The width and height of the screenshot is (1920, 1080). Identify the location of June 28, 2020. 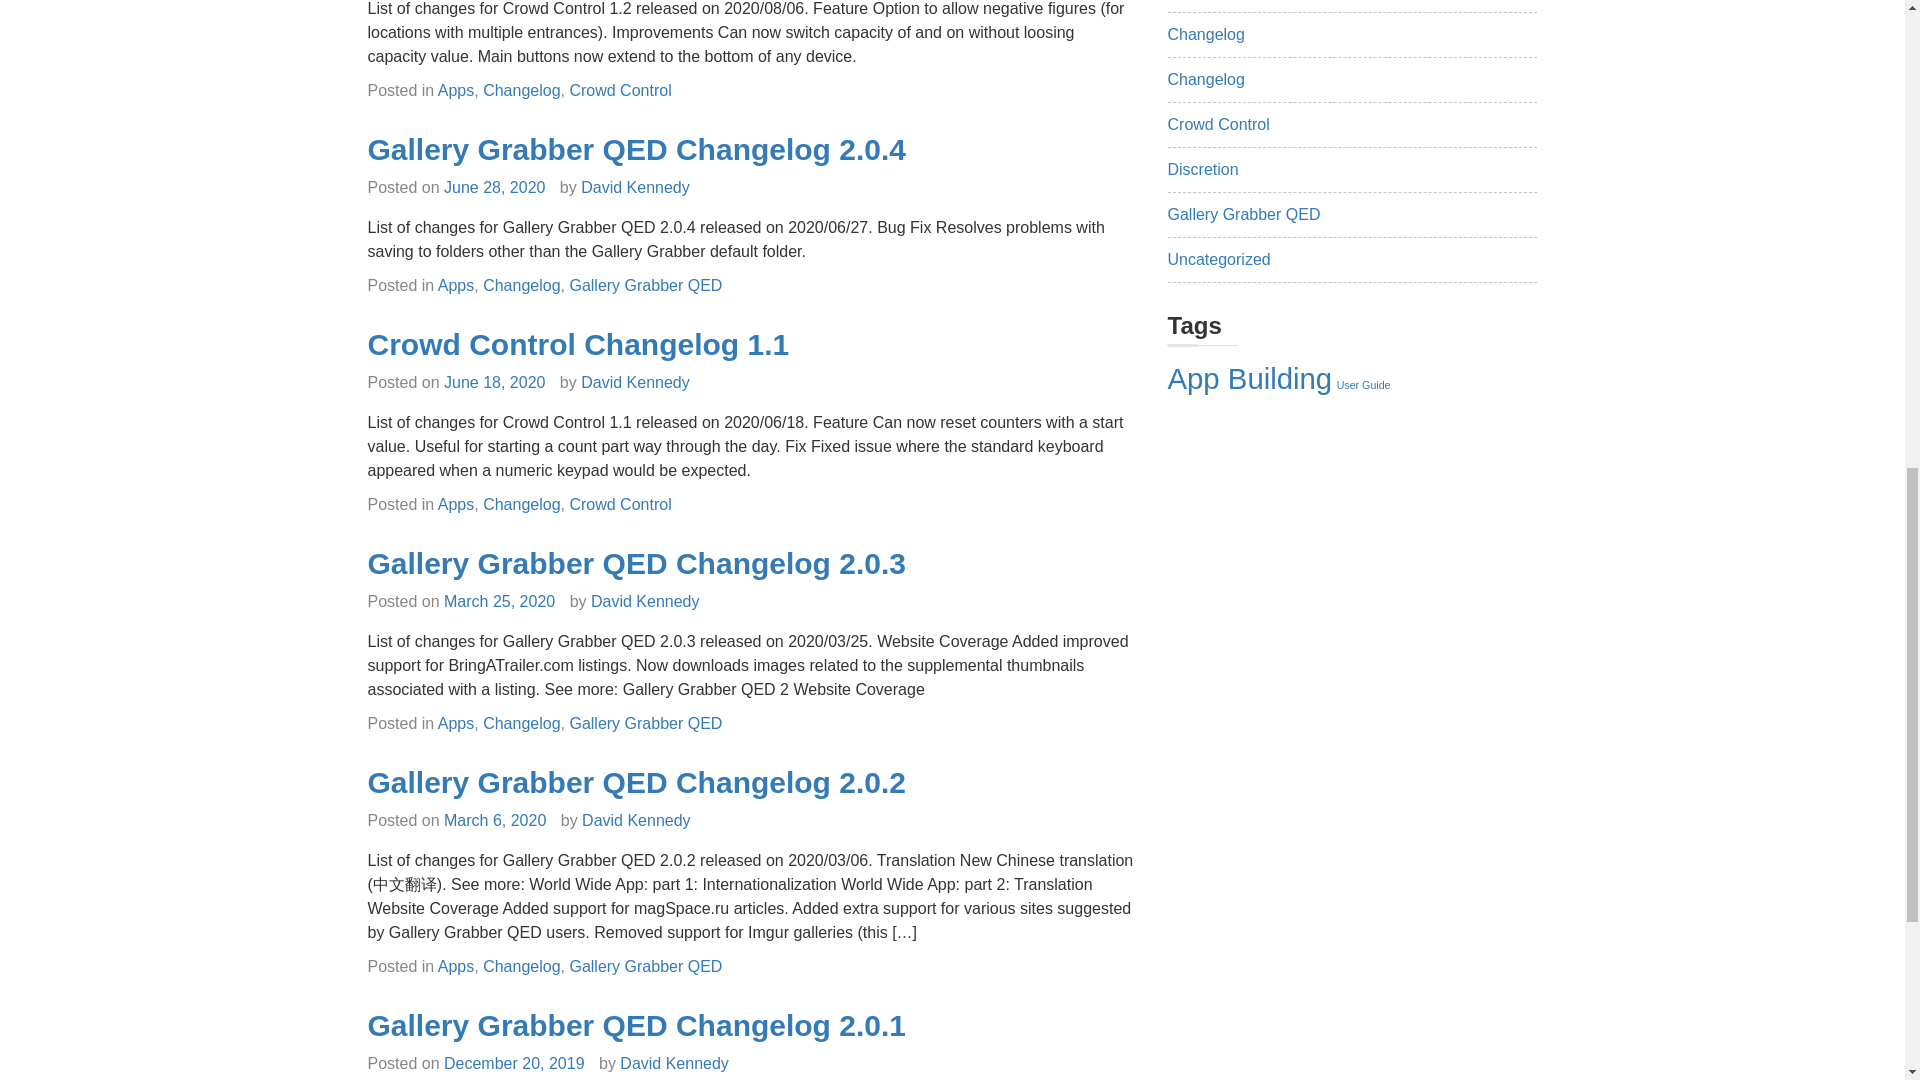
(494, 187).